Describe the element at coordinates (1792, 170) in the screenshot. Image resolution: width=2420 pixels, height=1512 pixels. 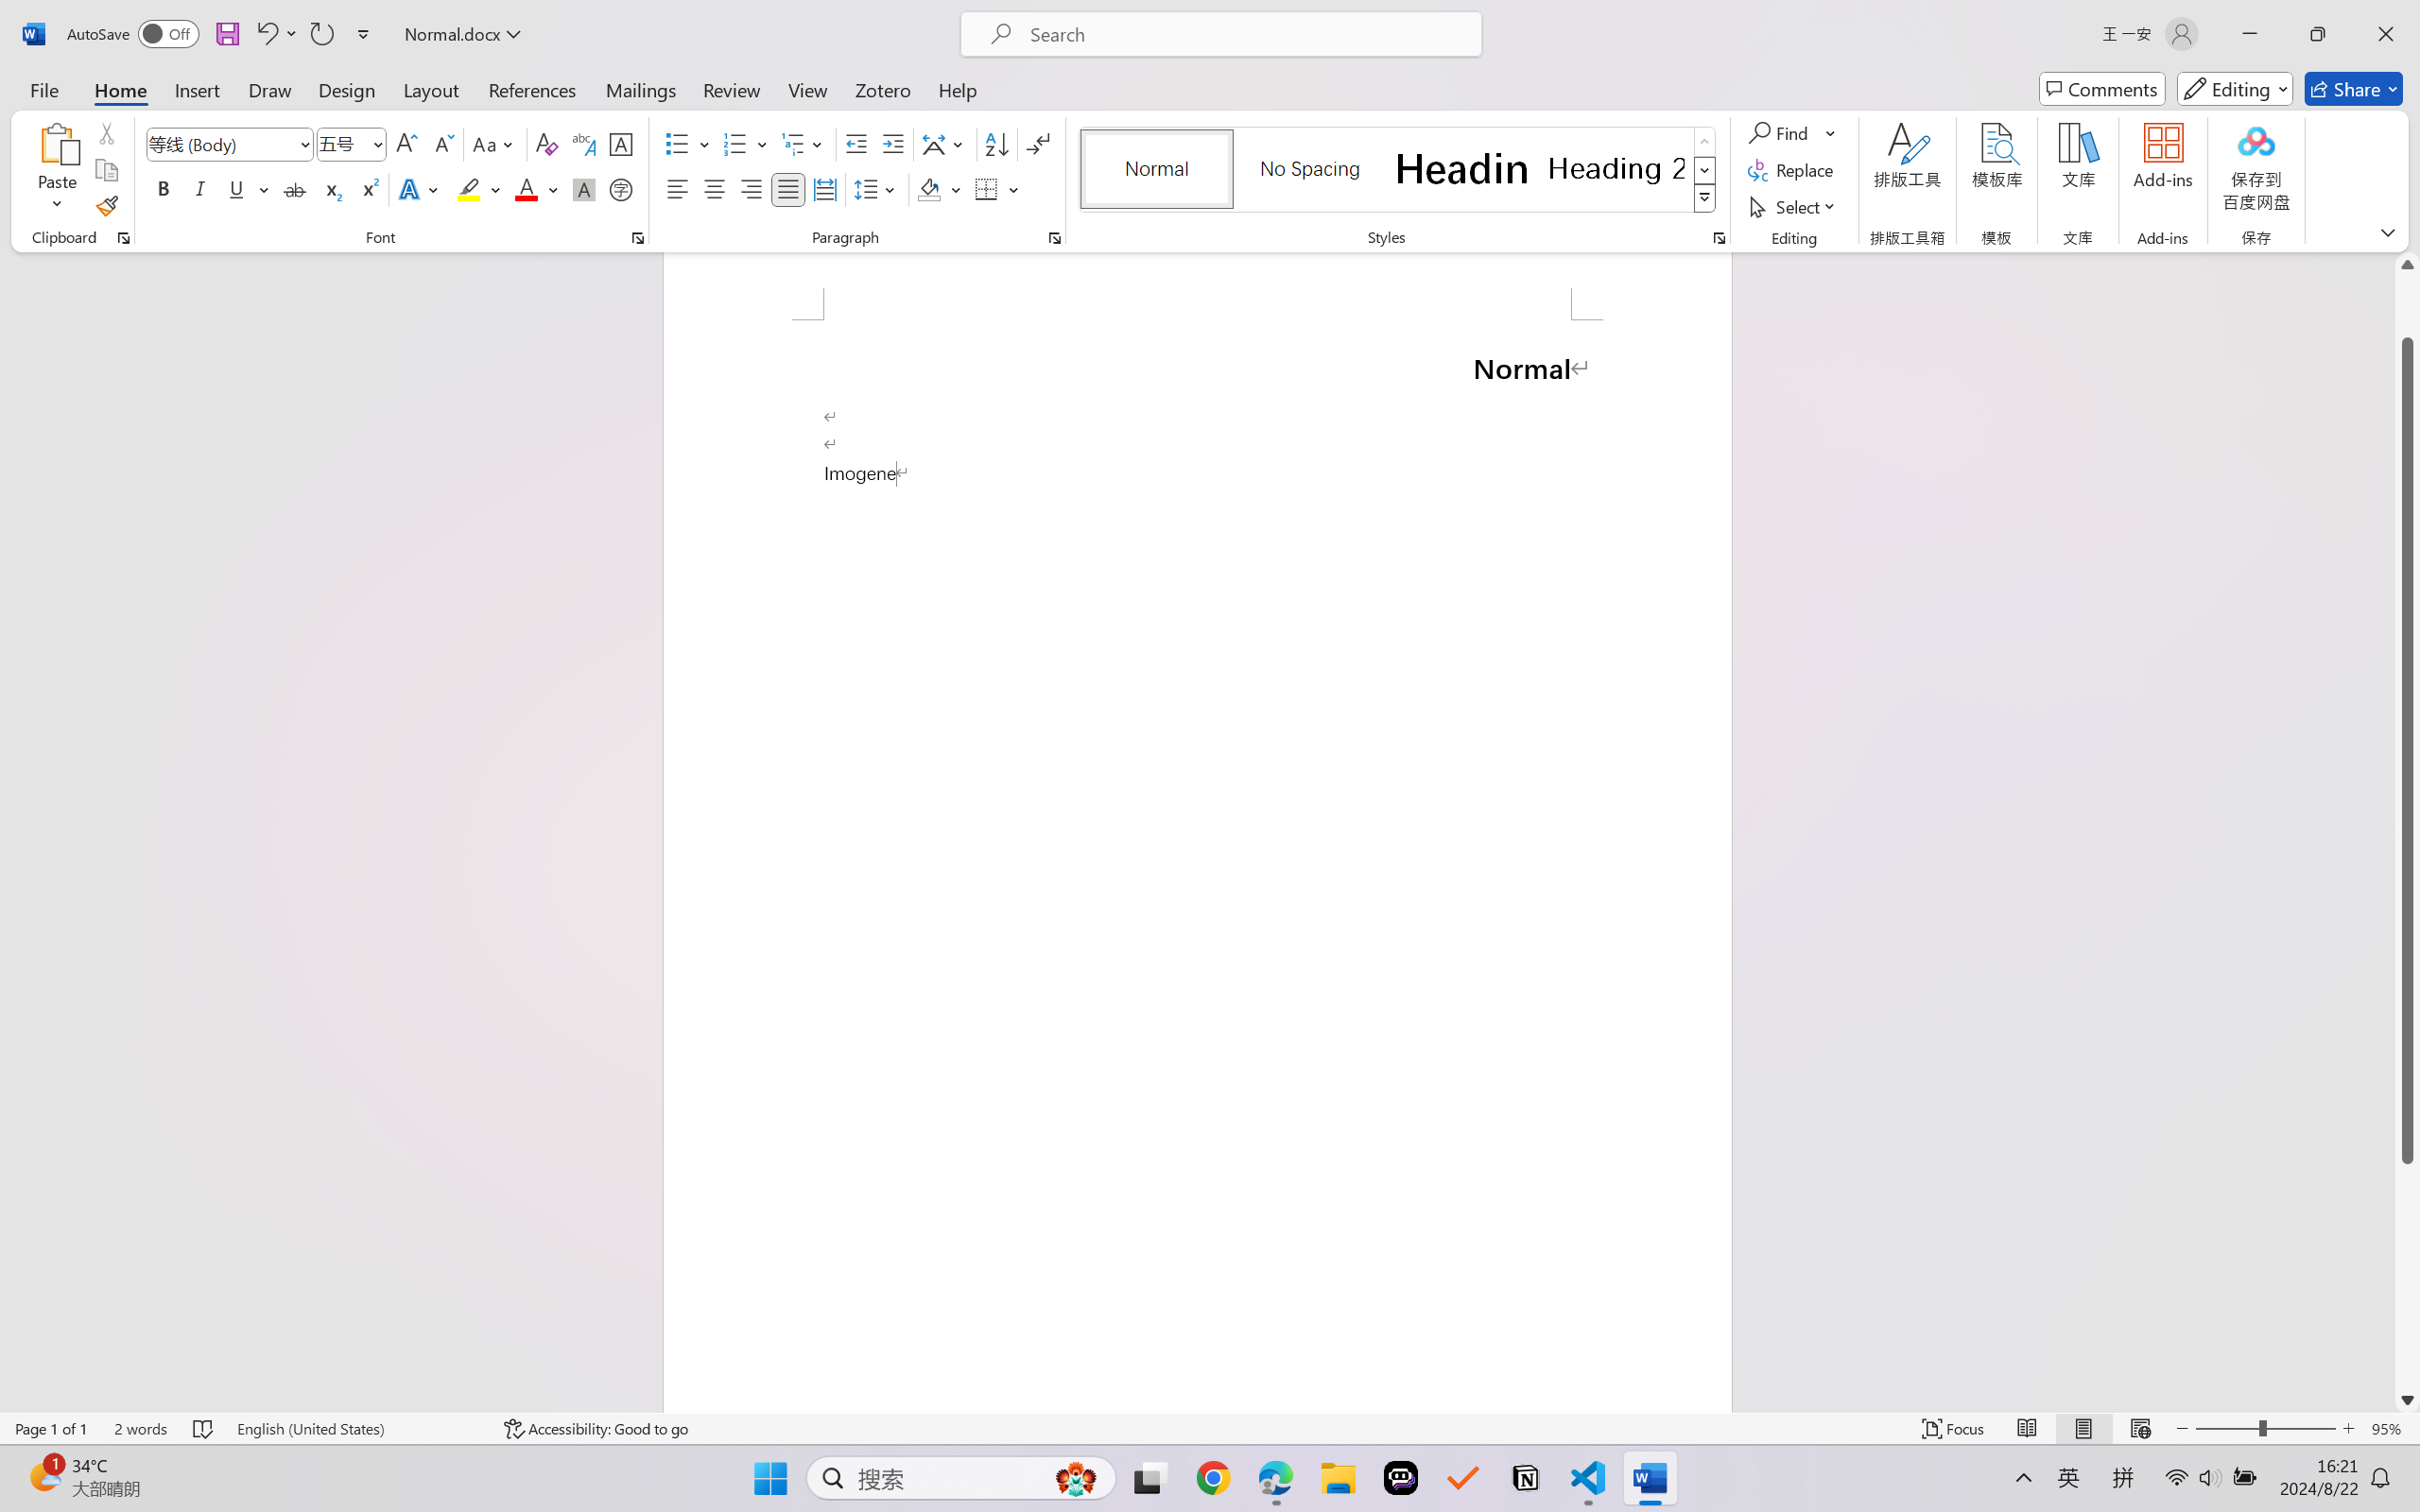
I see `Replace...` at that location.